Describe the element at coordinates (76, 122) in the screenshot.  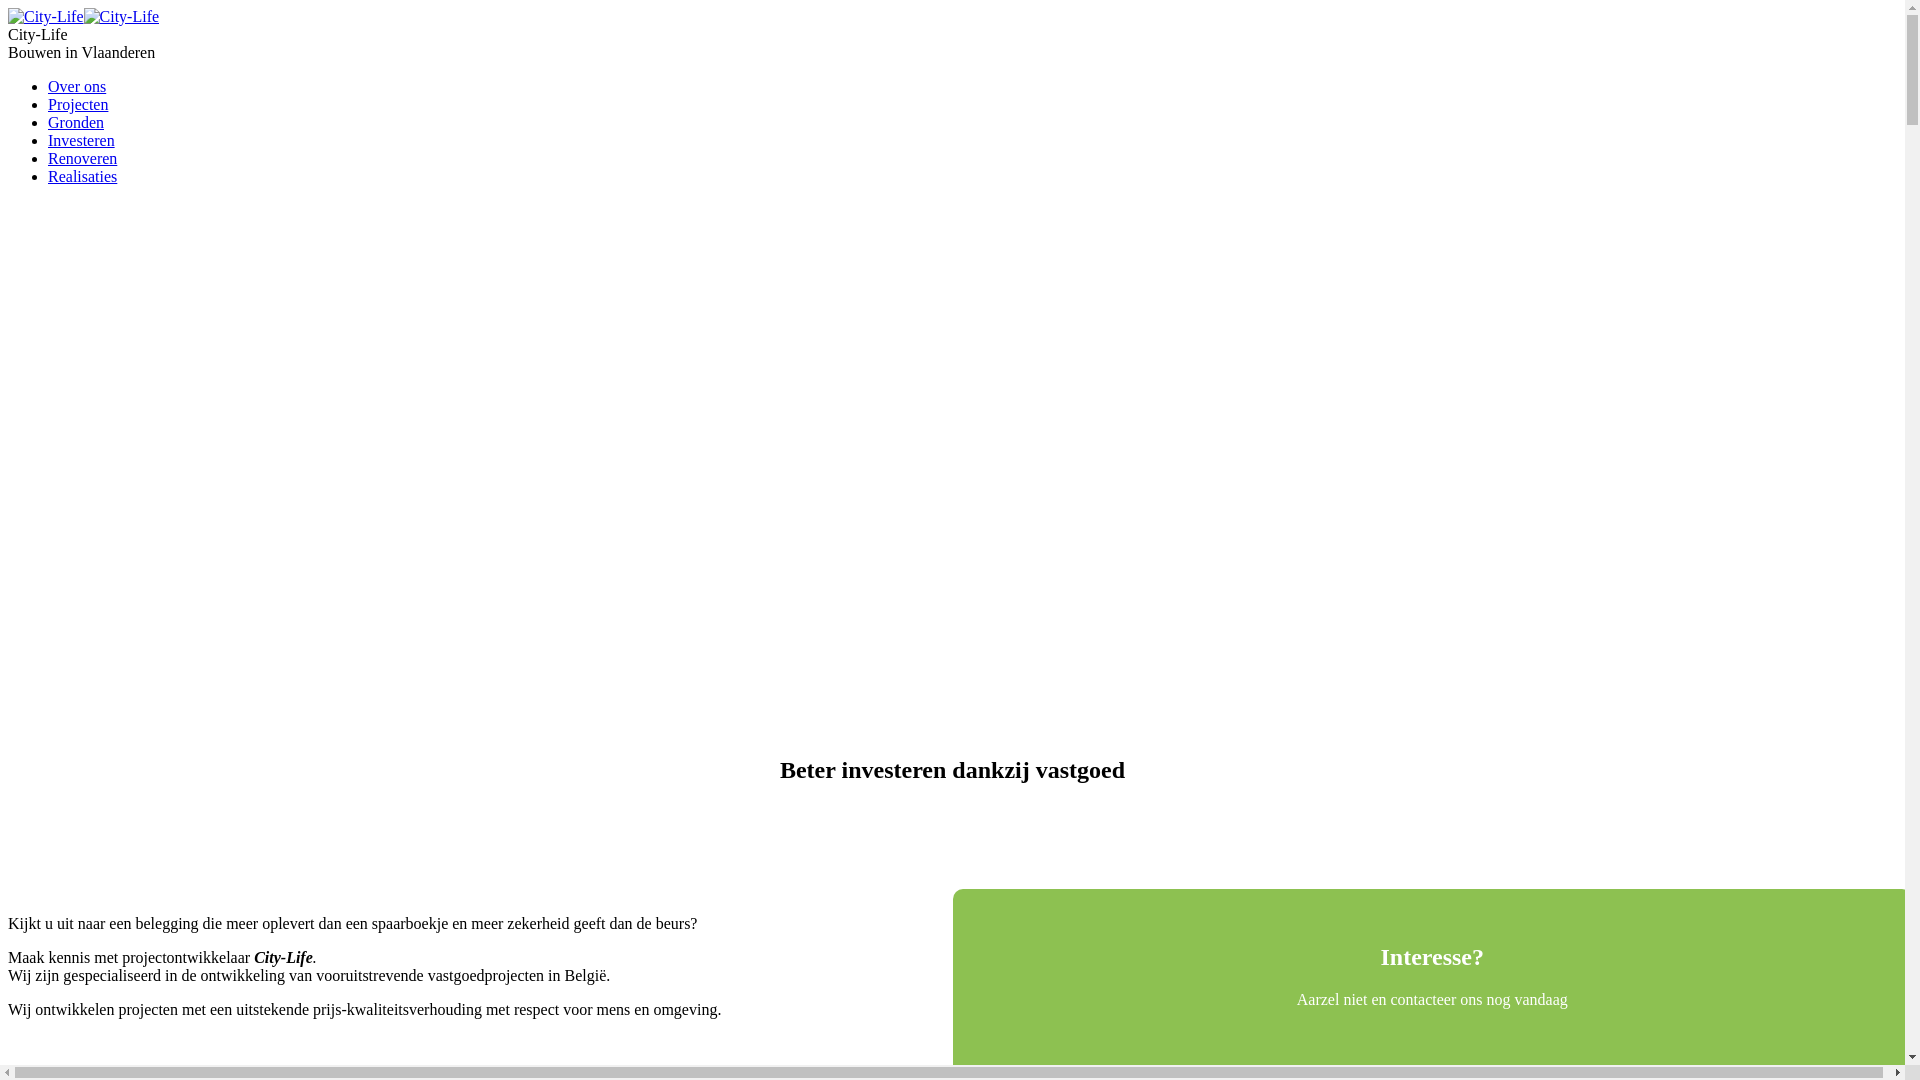
I see `Gronden` at that location.